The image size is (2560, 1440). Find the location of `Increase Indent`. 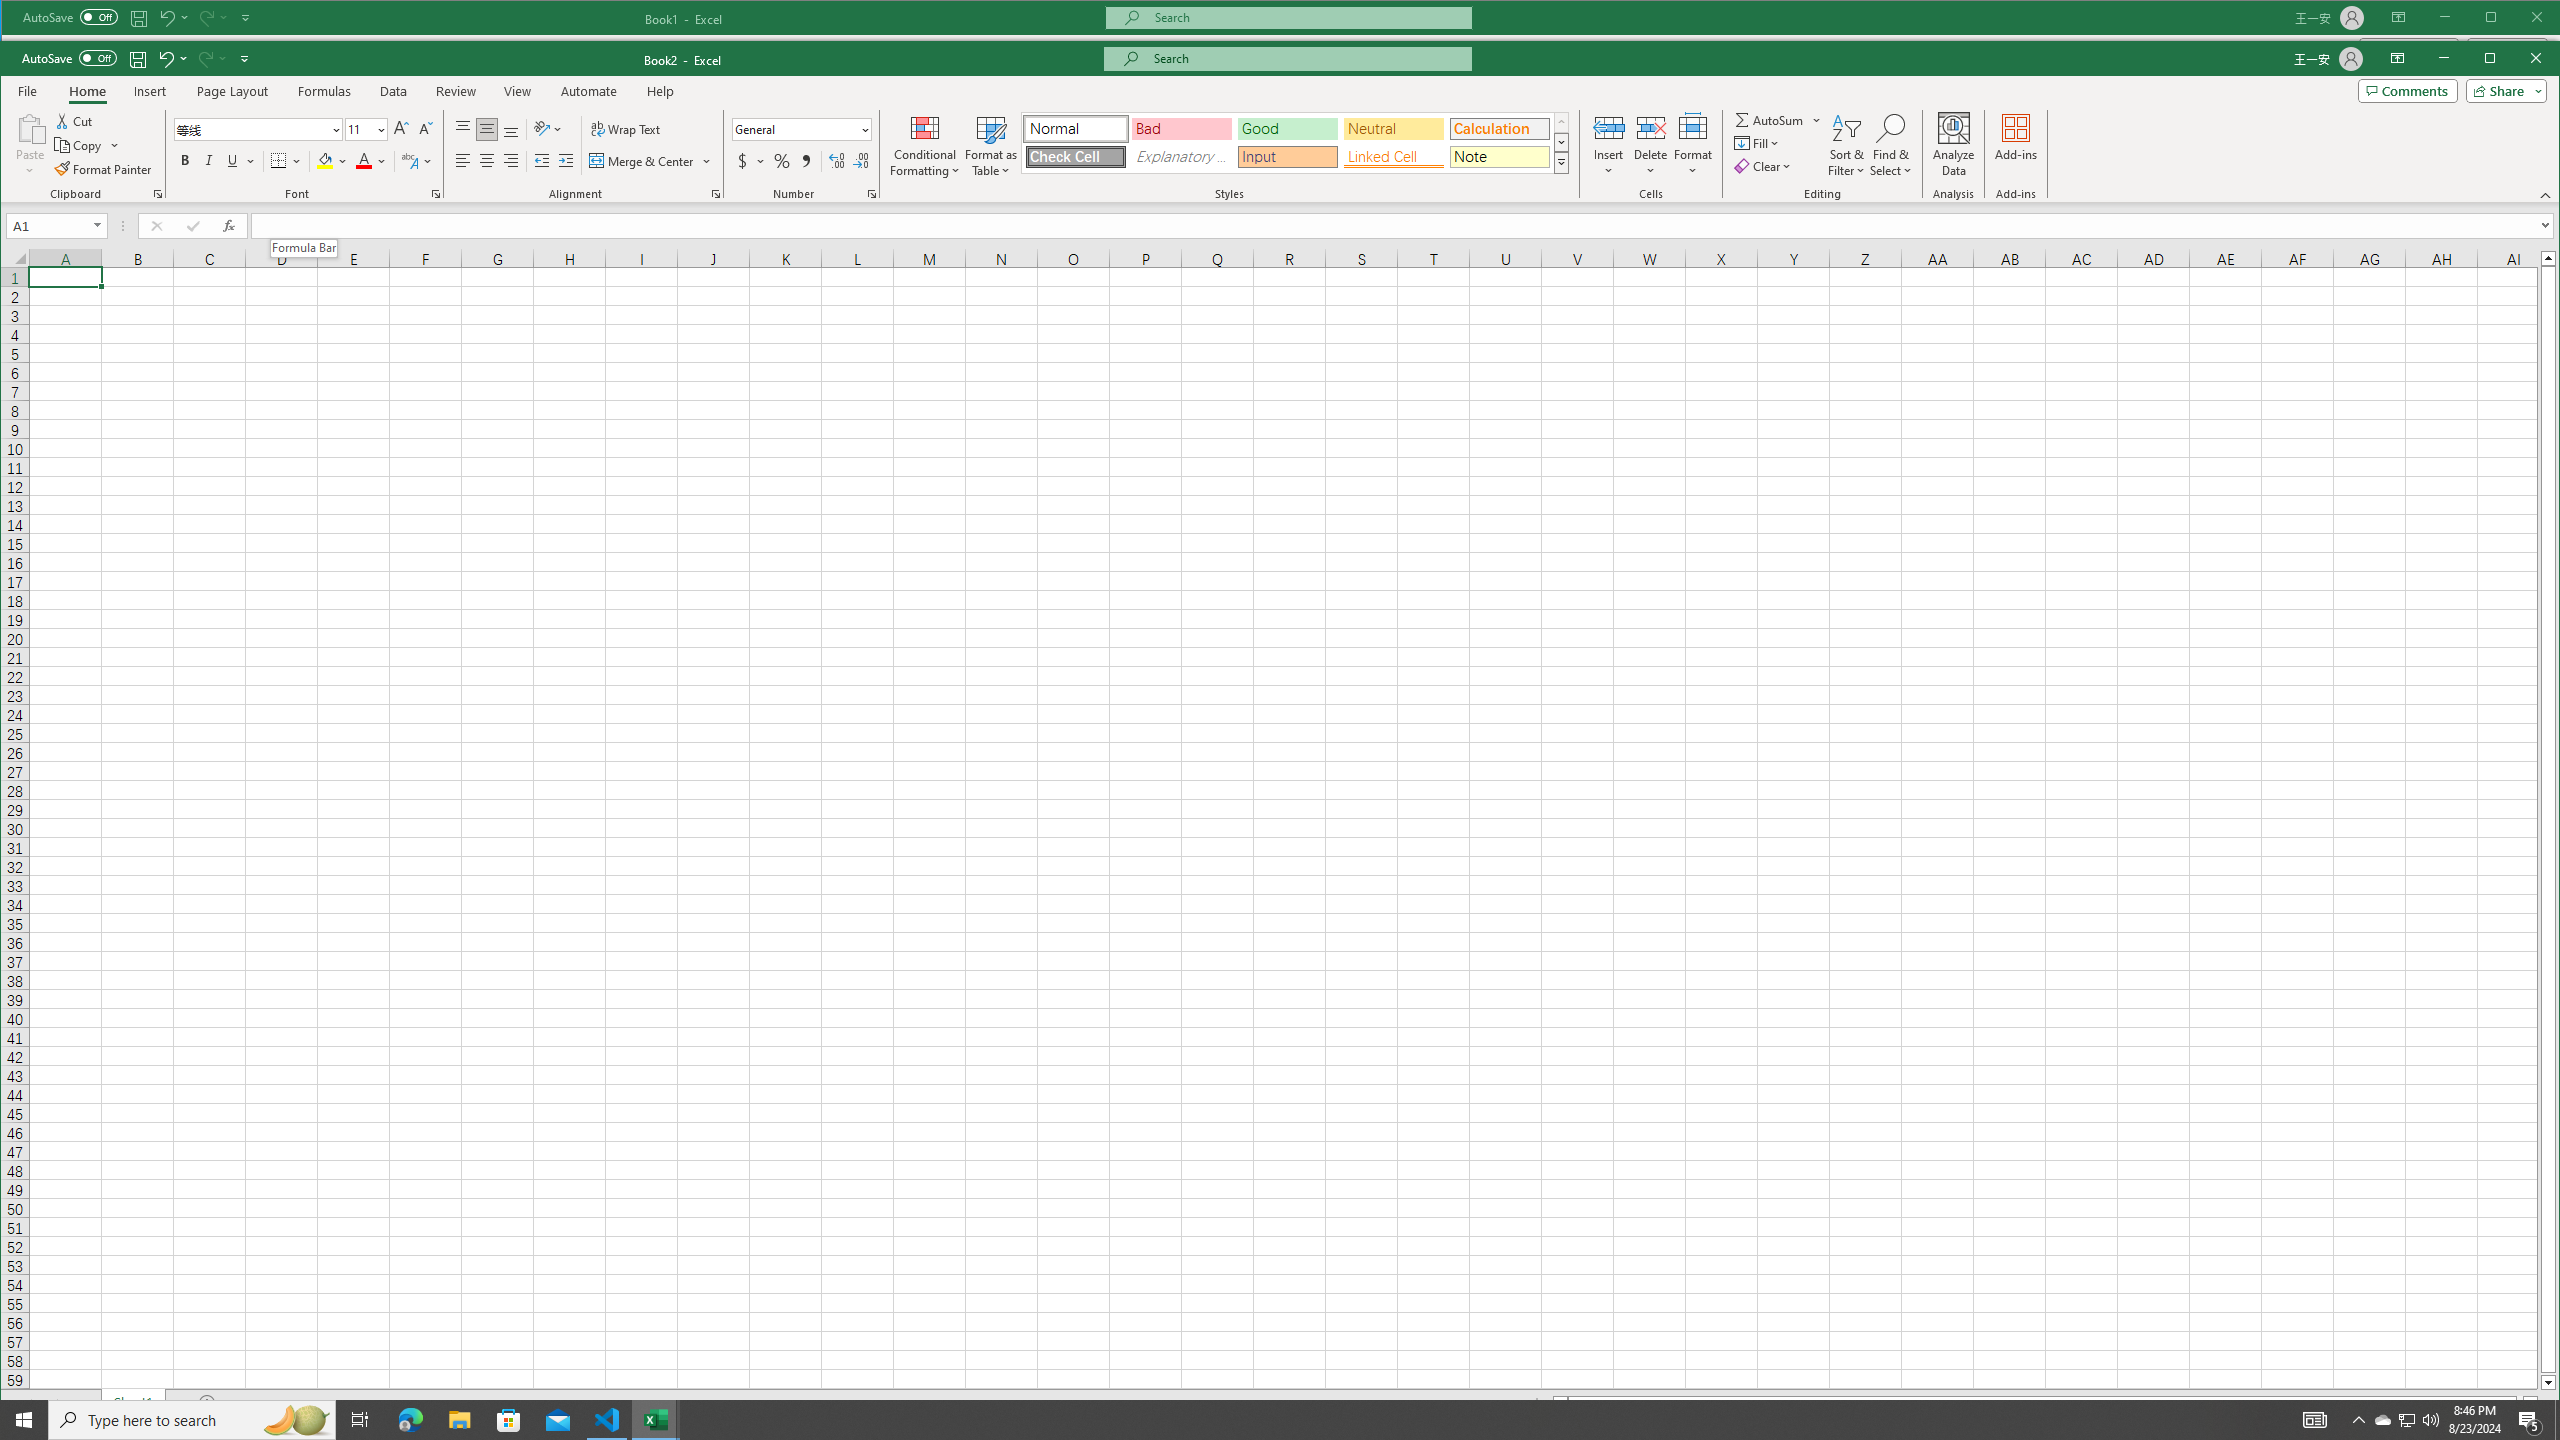

Increase Indent is located at coordinates (566, 160).